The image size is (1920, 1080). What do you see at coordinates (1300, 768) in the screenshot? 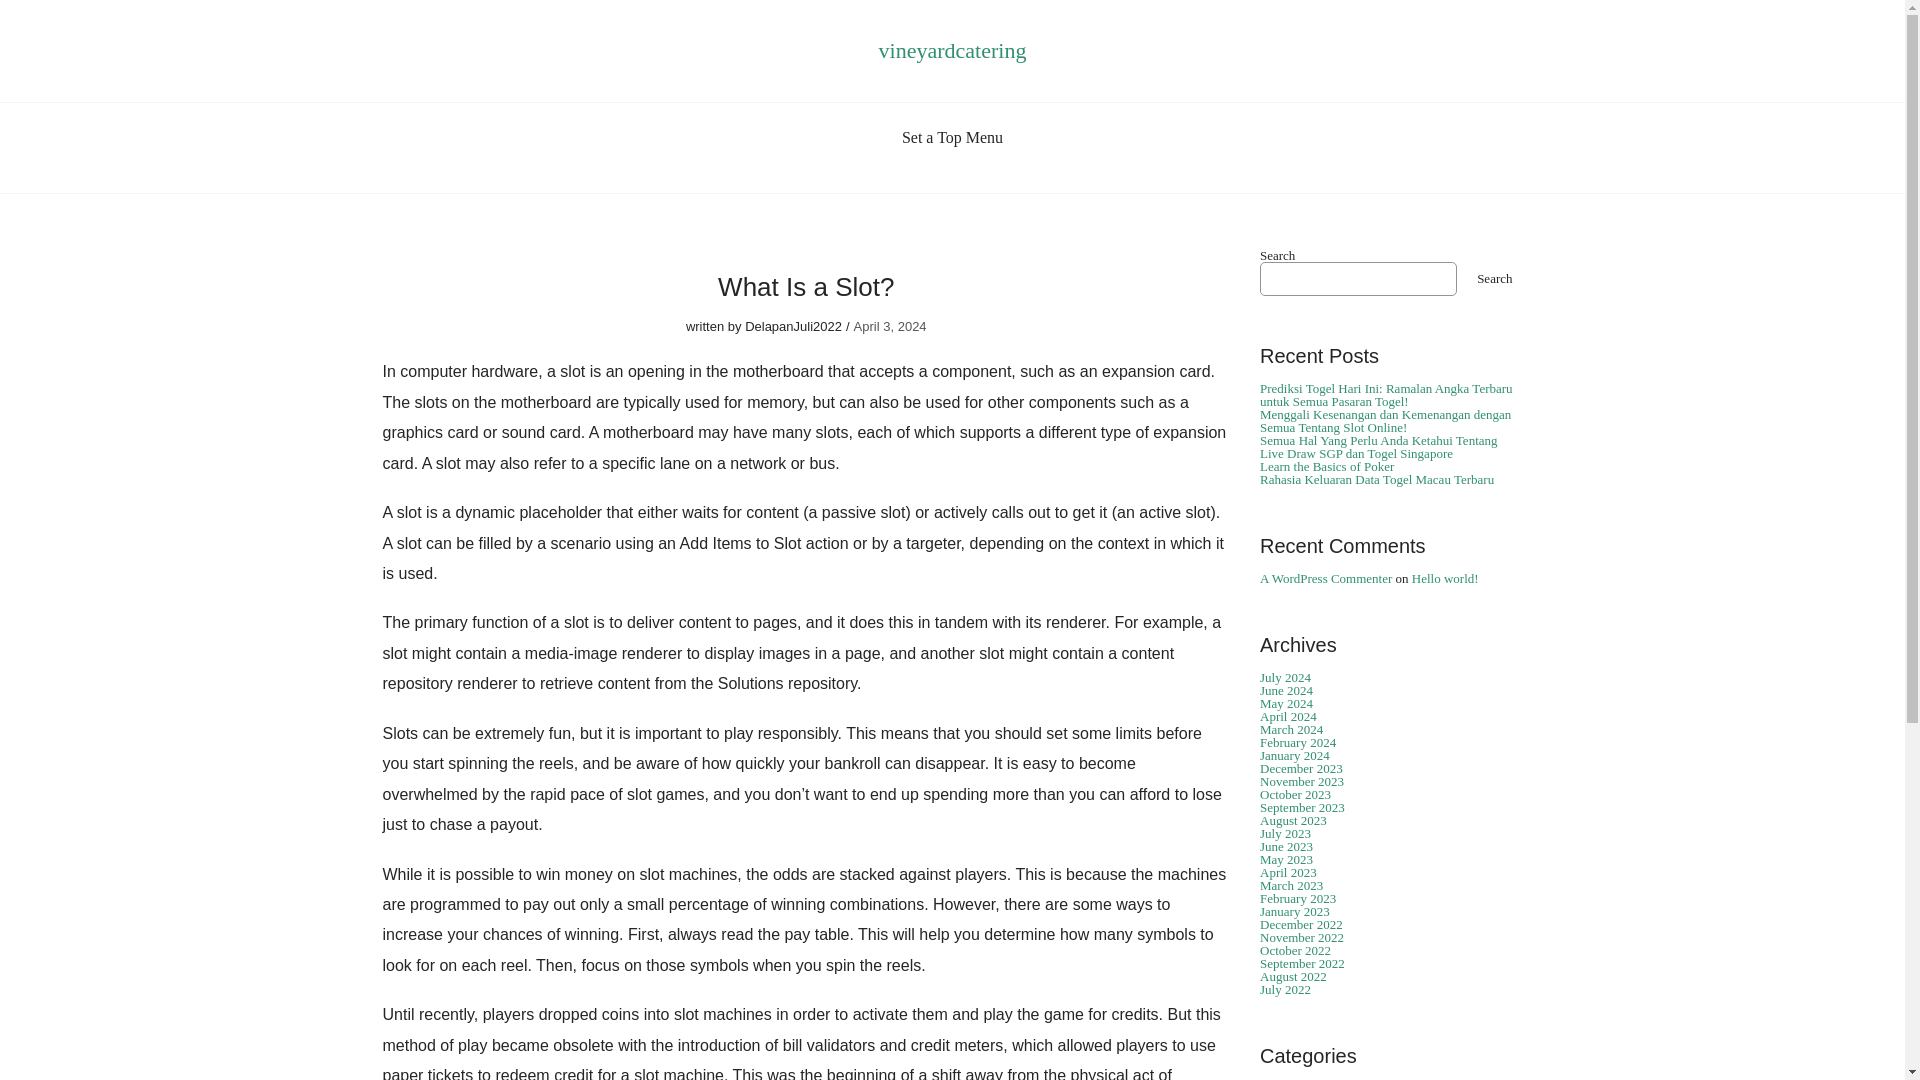
I see `December 2023` at bounding box center [1300, 768].